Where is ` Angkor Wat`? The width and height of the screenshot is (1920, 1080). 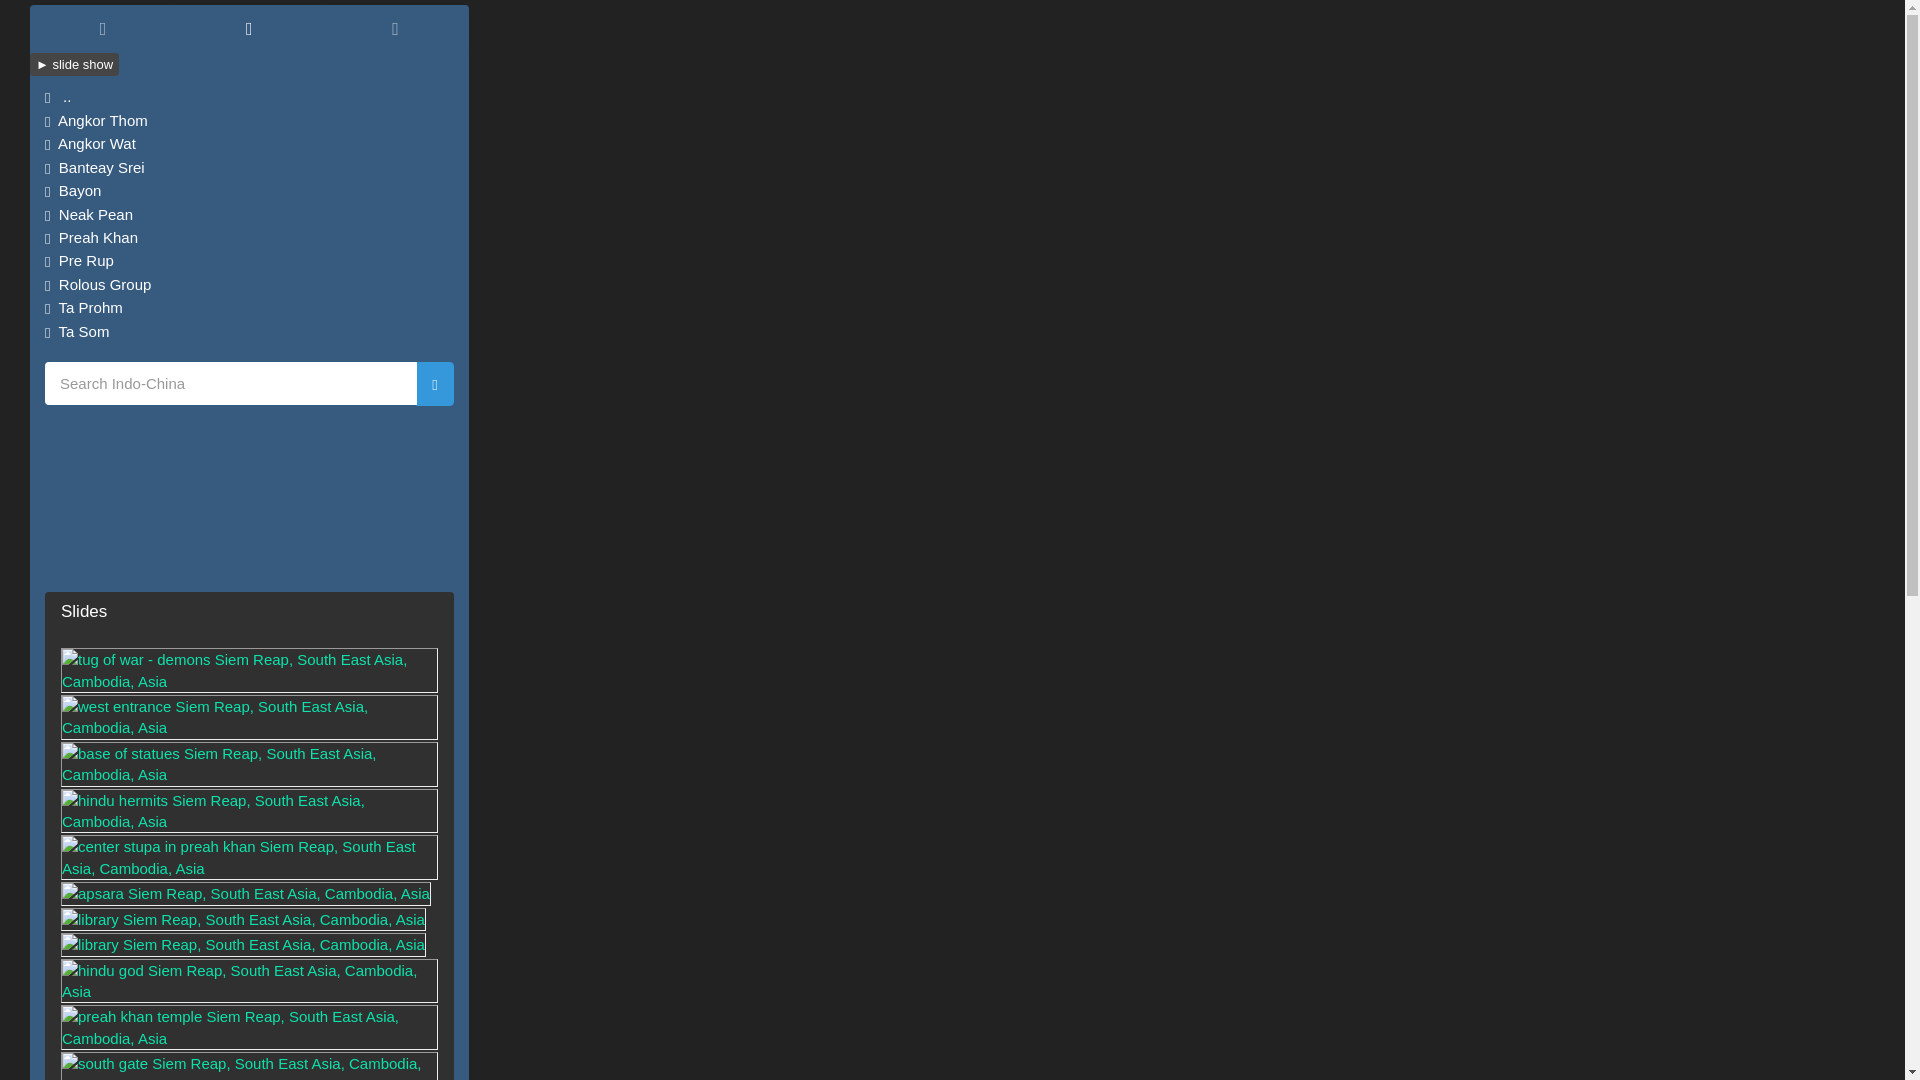
 Angkor Wat is located at coordinates (248, 143).